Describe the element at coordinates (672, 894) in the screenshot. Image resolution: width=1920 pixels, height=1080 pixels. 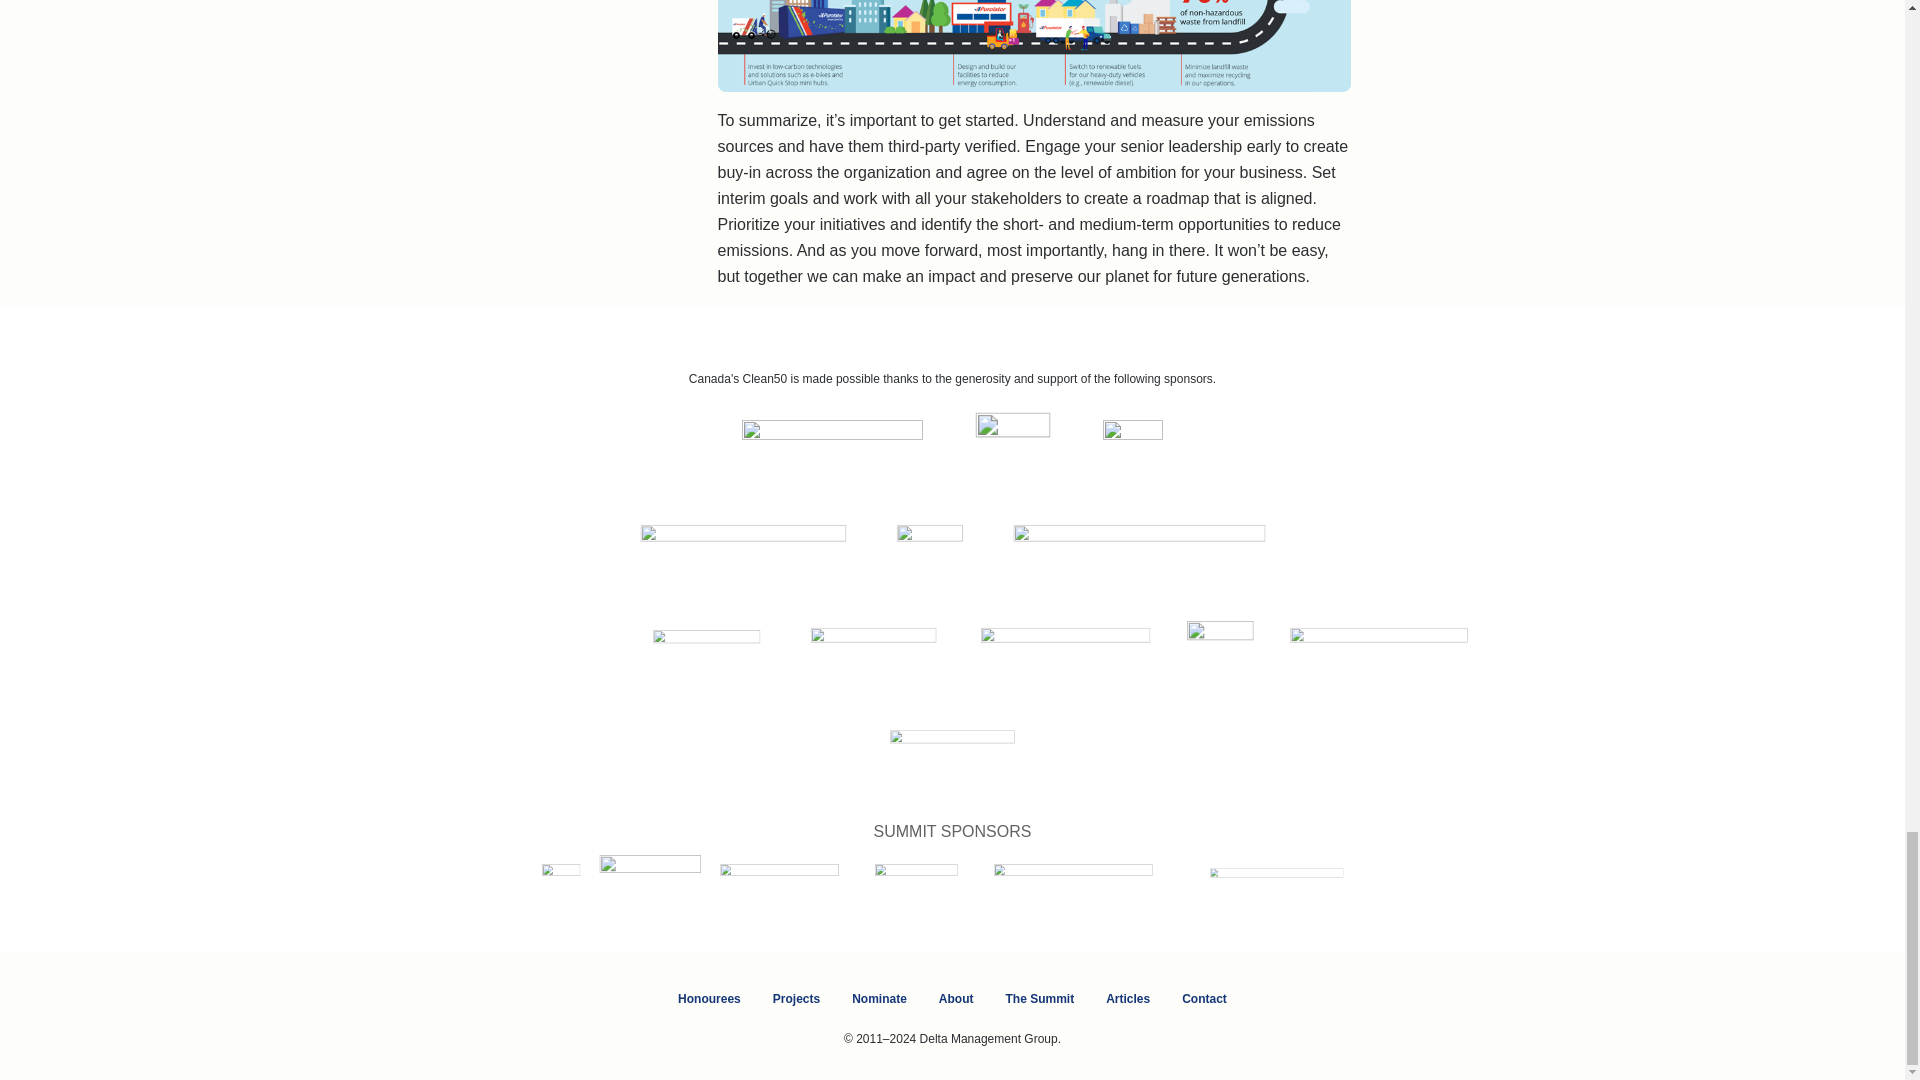
I see `Flow Hydration` at that location.